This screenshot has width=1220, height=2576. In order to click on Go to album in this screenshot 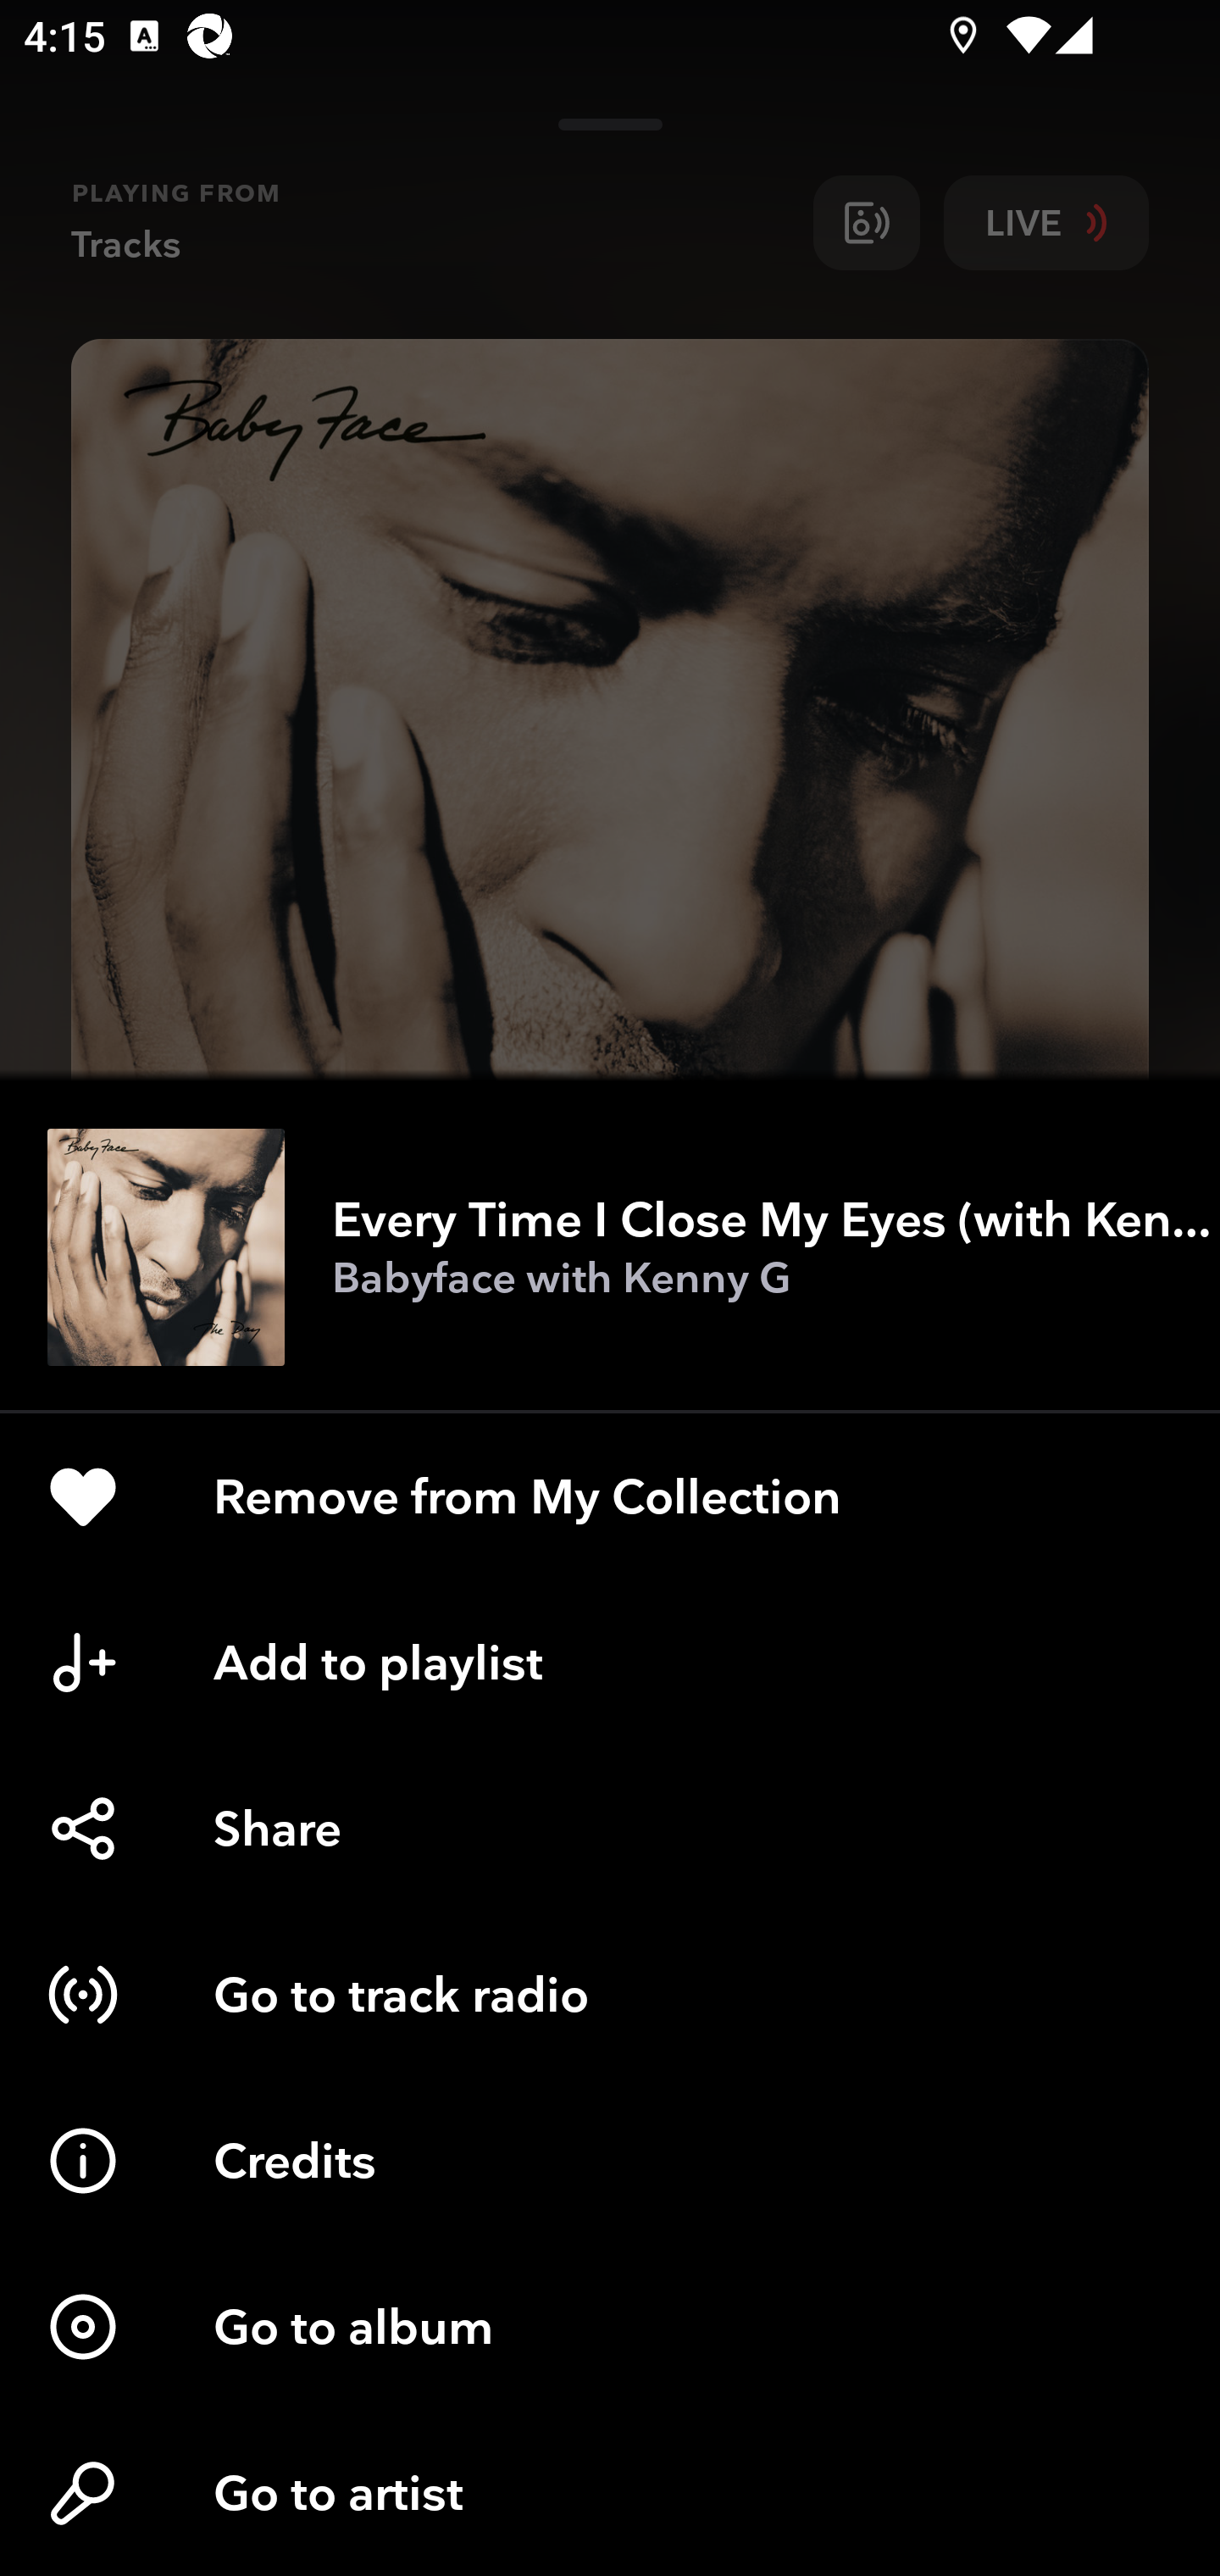, I will do `click(610, 2327)`.